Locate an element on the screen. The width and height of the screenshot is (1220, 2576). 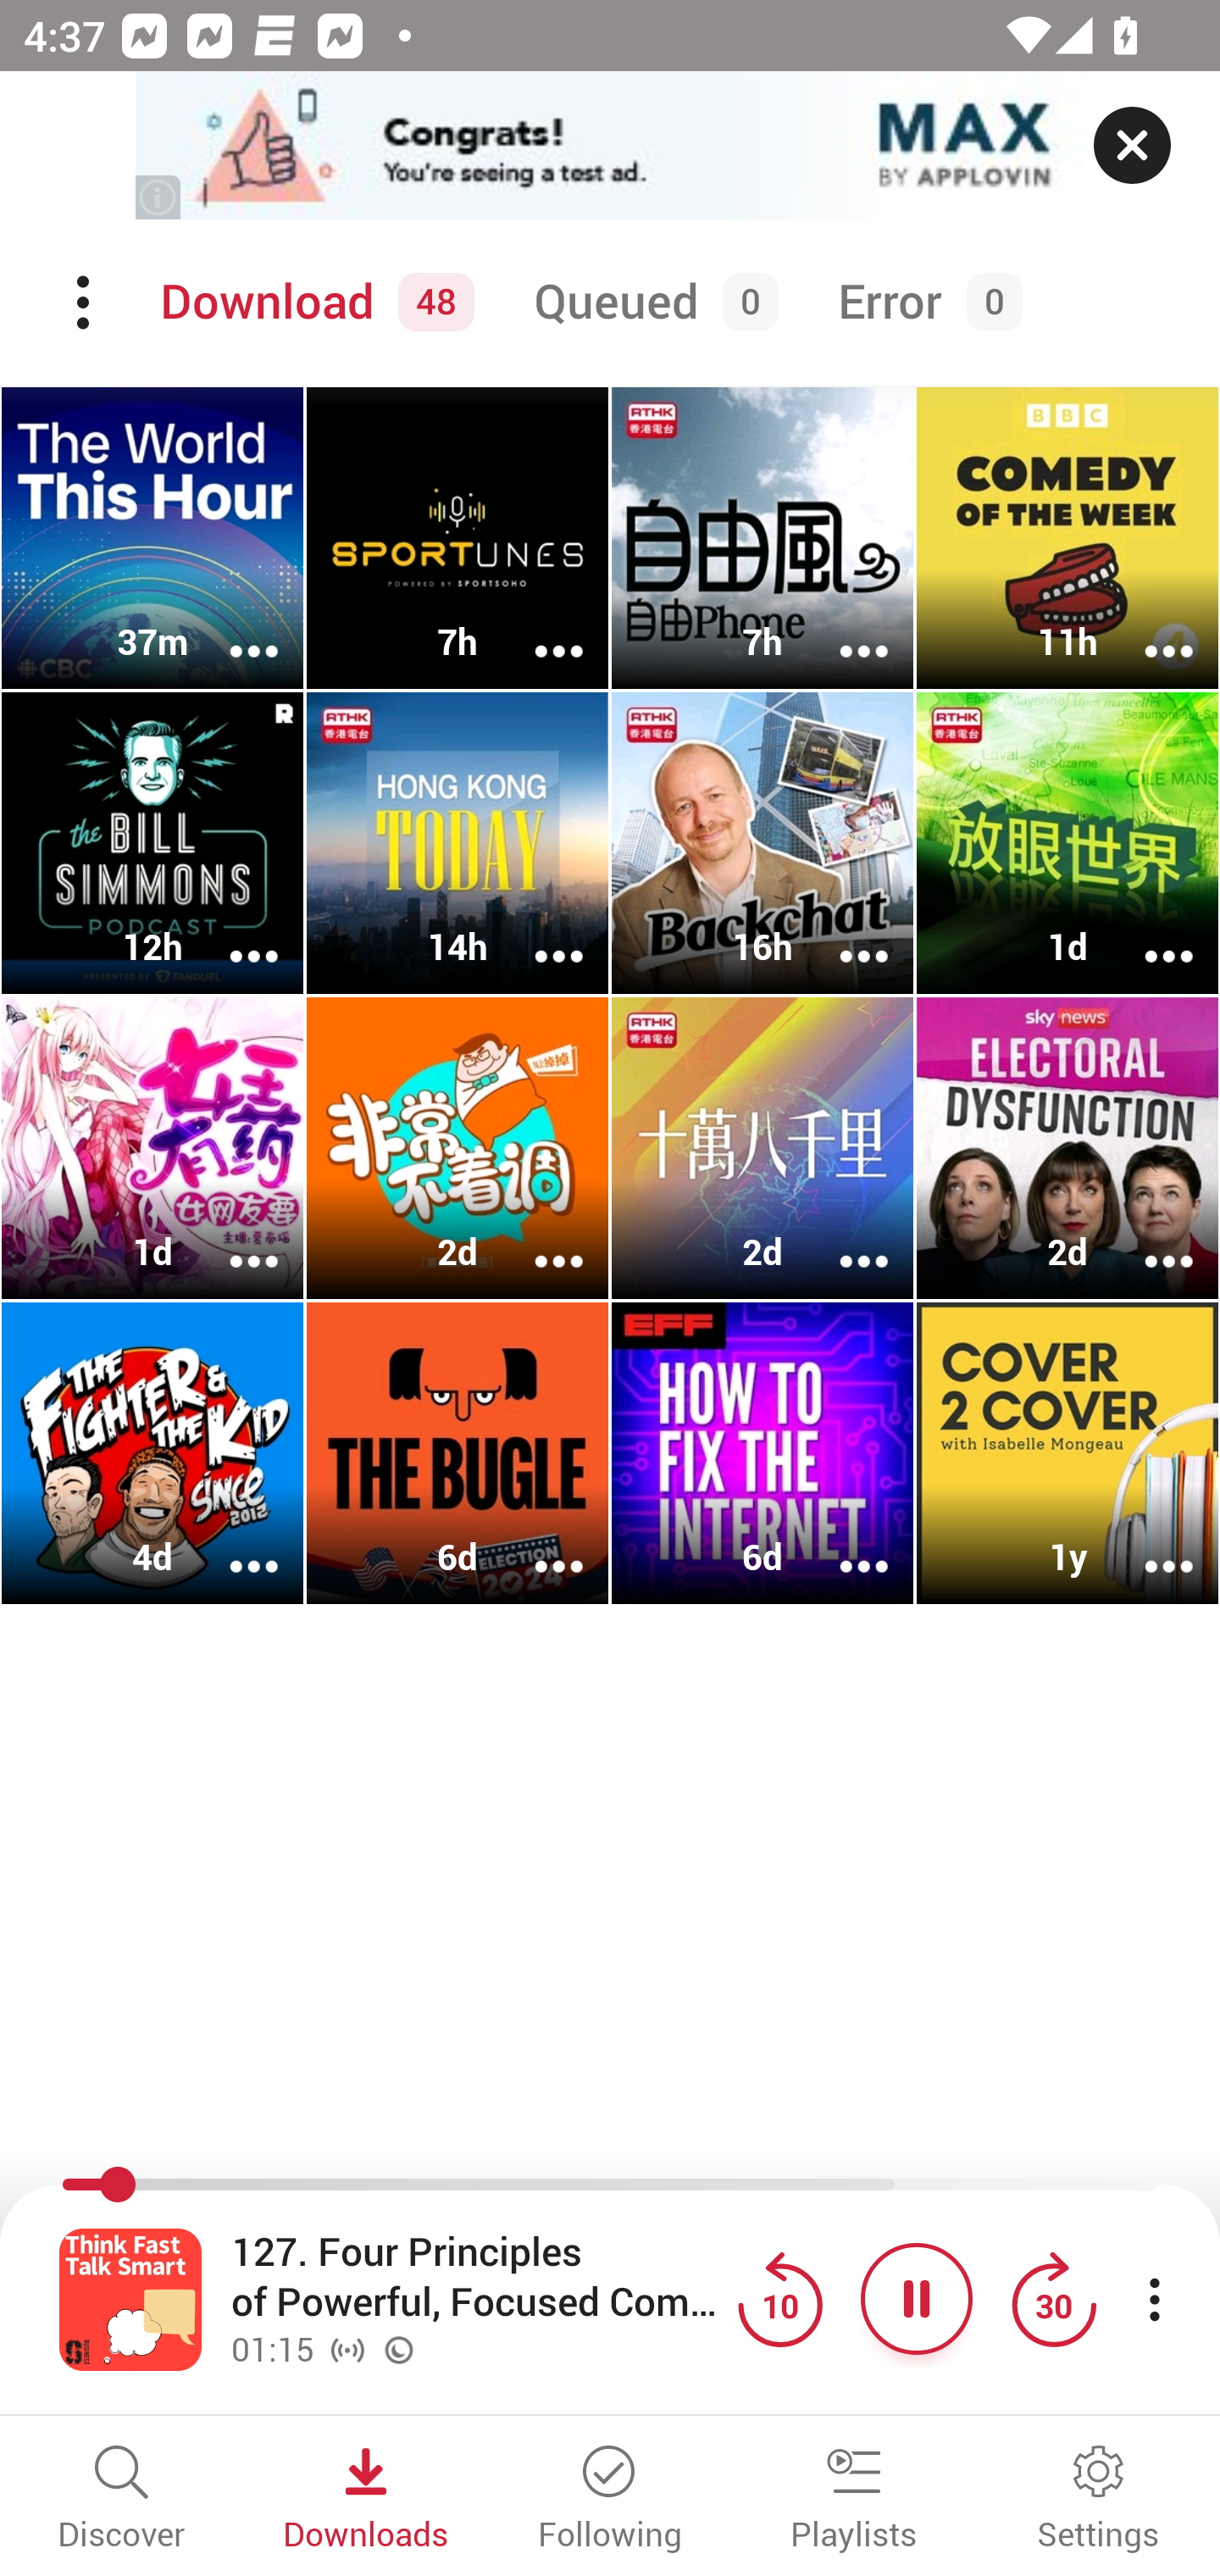
Backchat 16h More options More options is located at coordinates (762, 843).